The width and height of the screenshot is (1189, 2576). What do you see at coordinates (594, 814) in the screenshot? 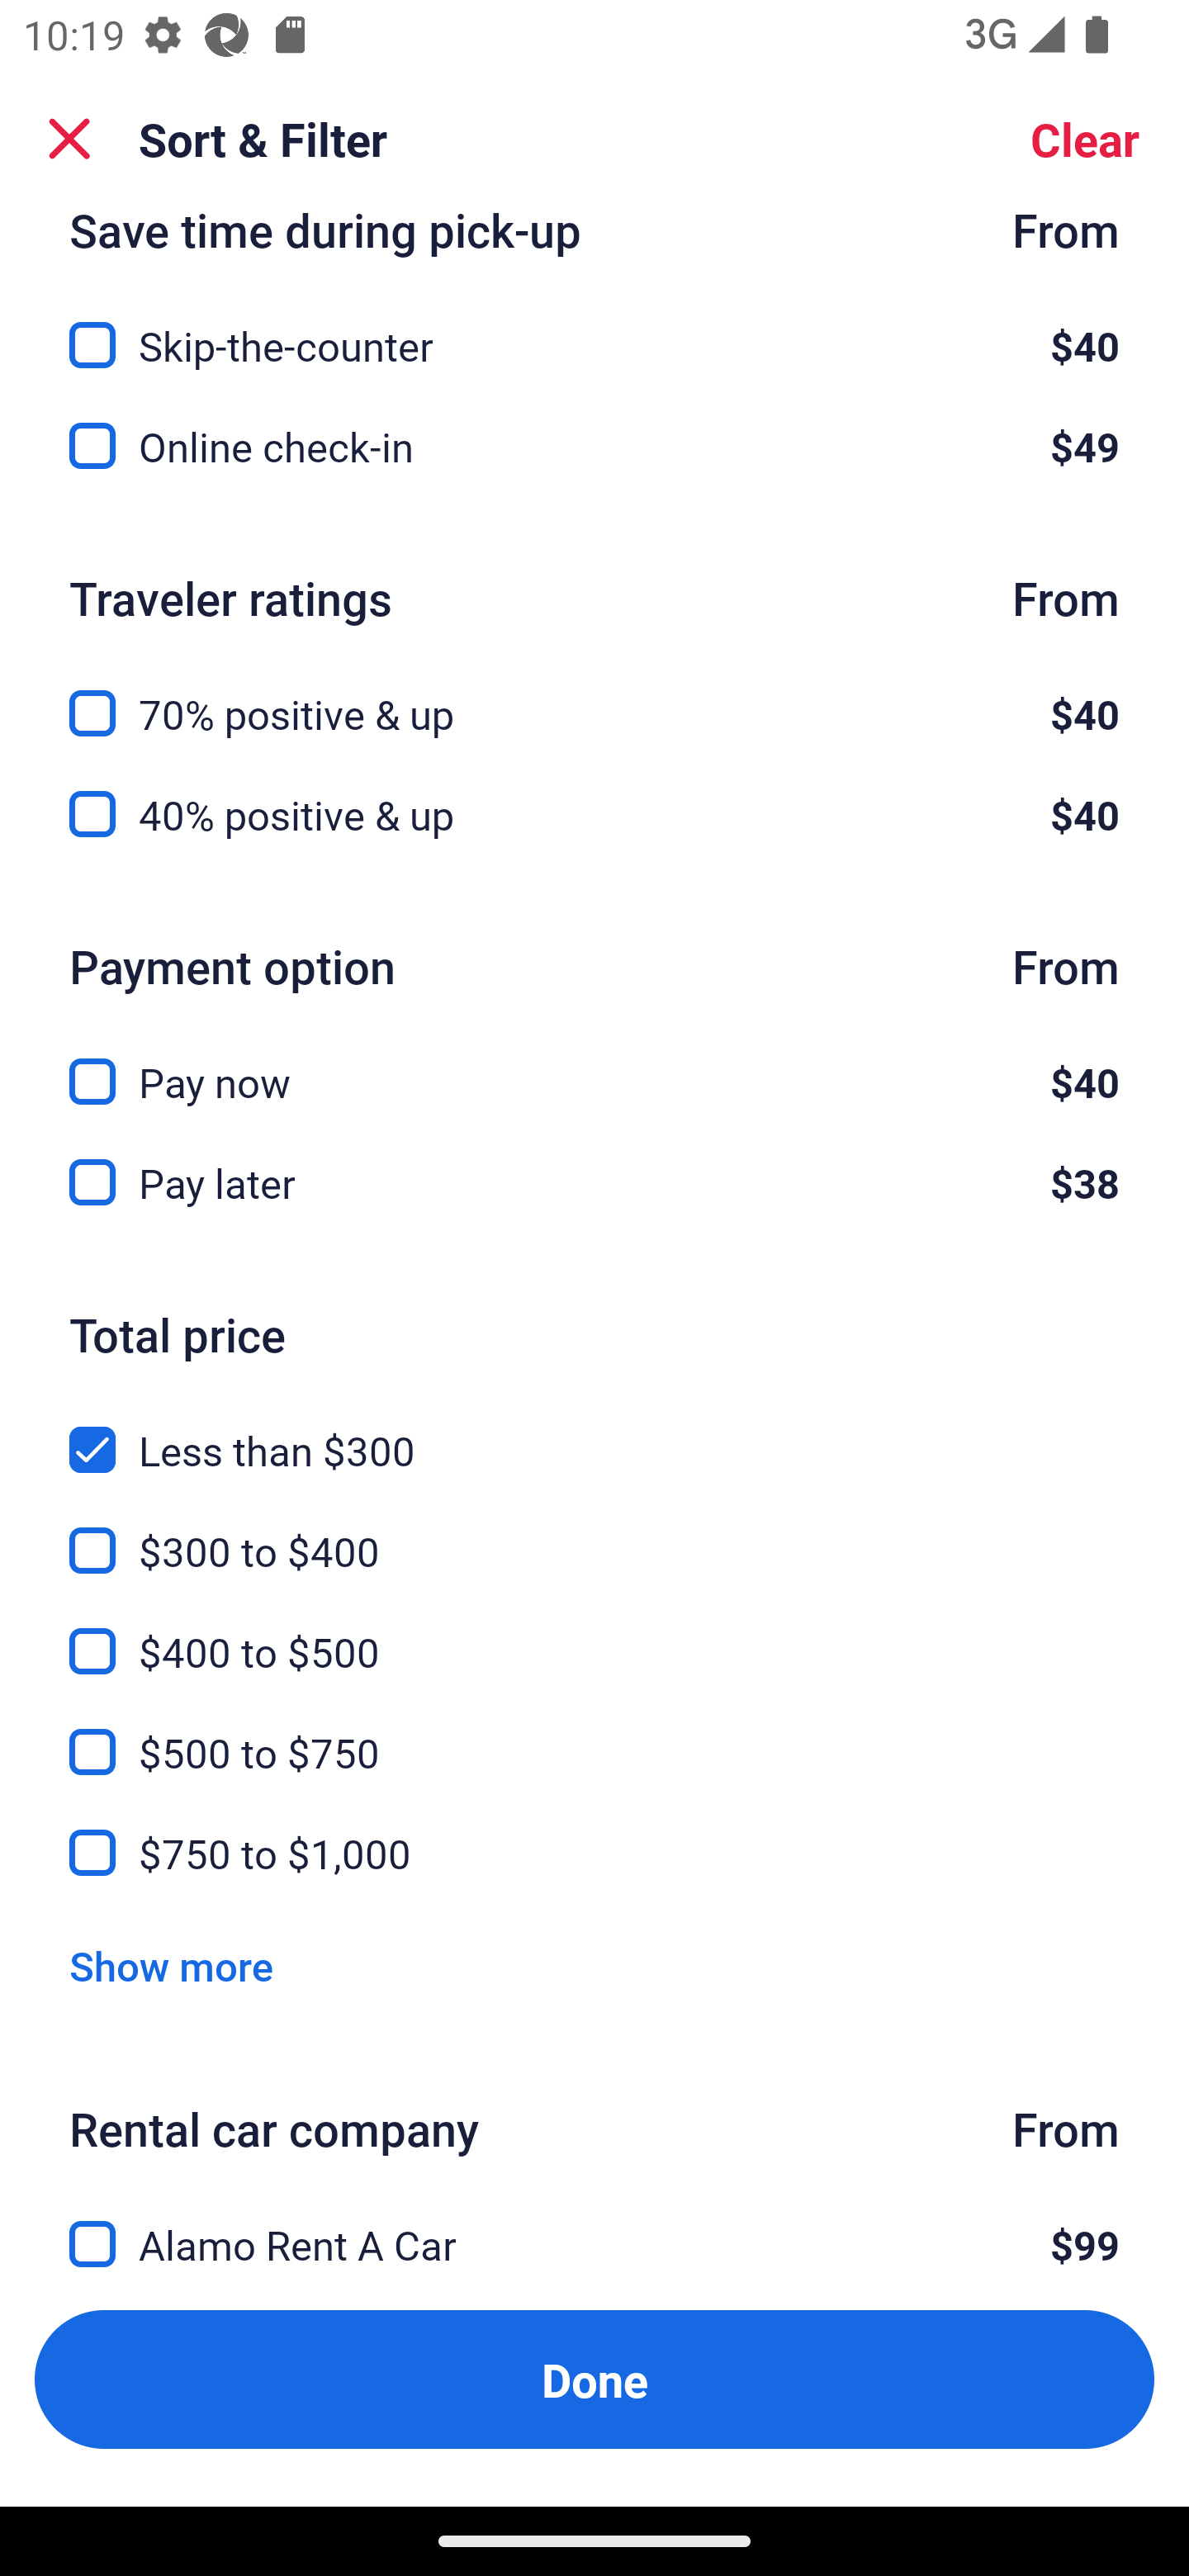
I see `40% positive & up, $40 40% positive & up $40` at bounding box center [594, 814].